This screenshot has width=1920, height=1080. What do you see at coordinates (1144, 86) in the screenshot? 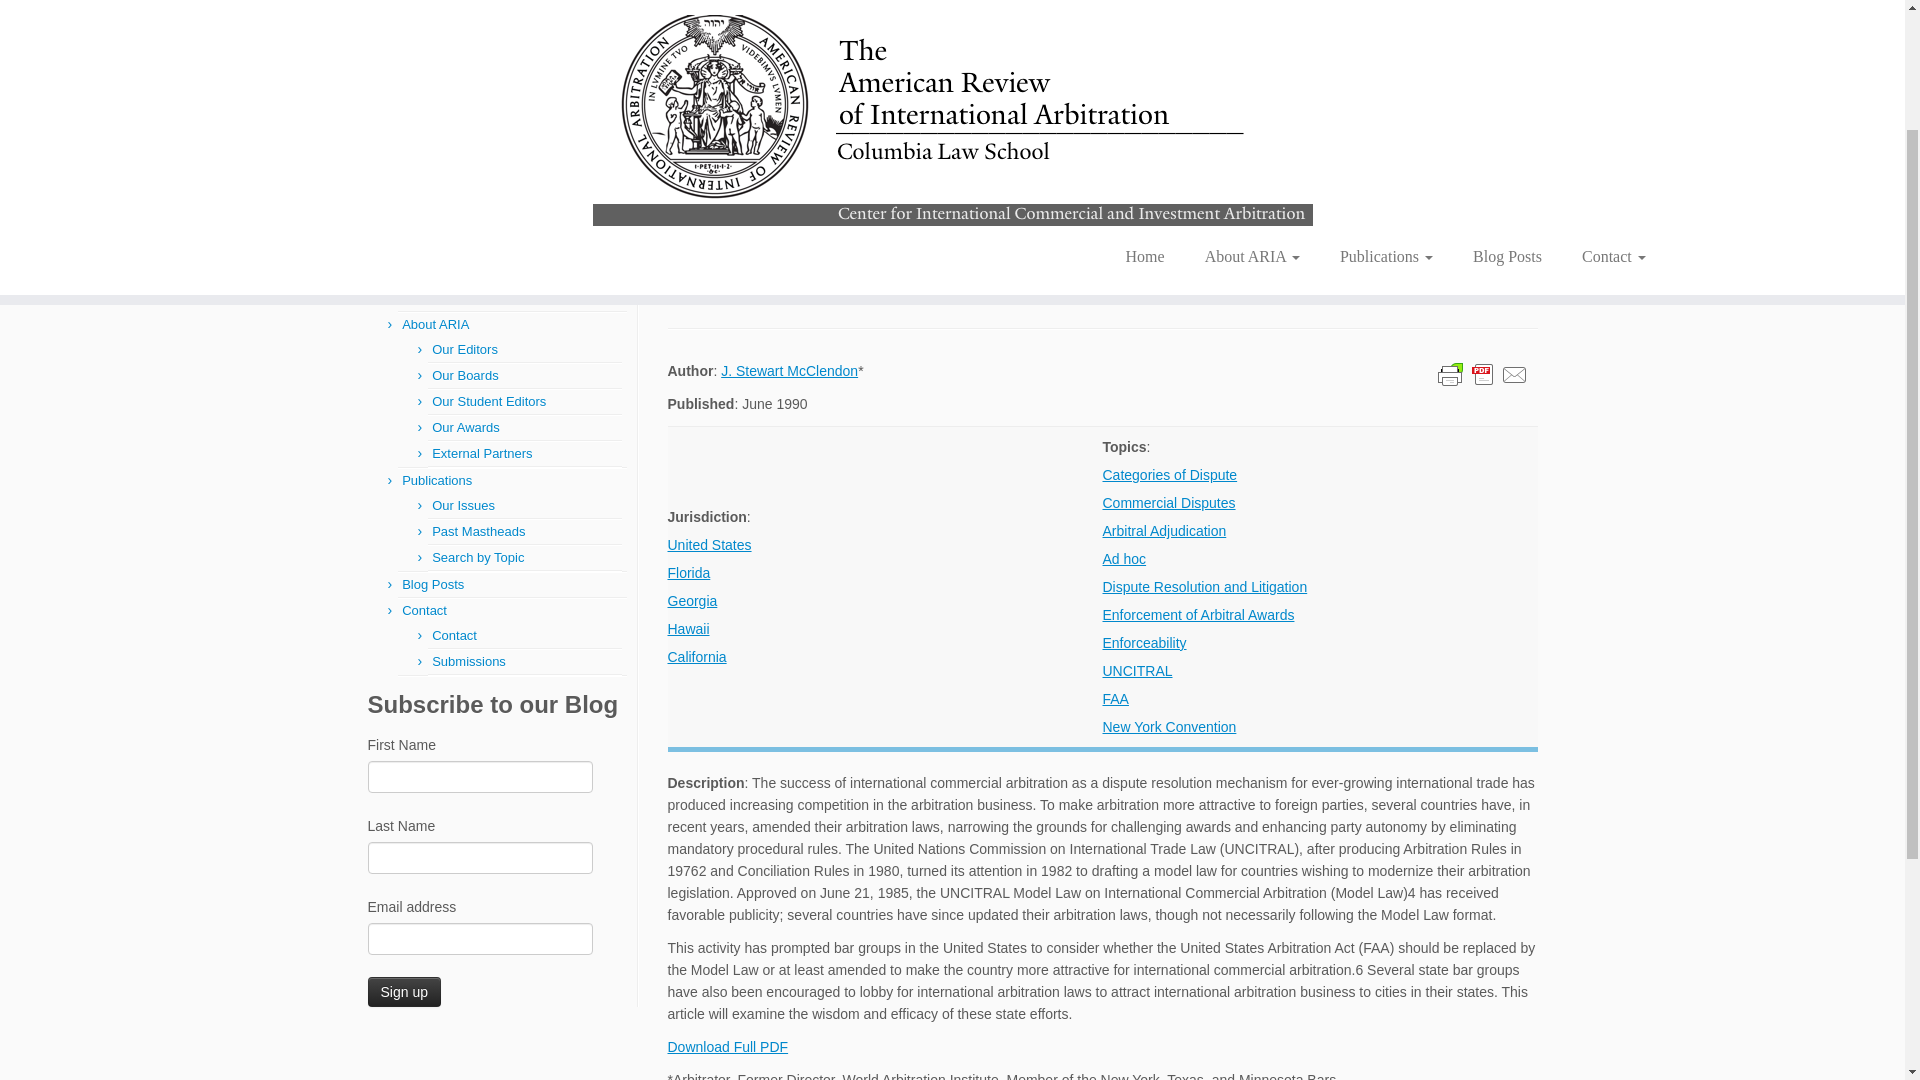
I see `Home` at bounding box center [1144, 86].